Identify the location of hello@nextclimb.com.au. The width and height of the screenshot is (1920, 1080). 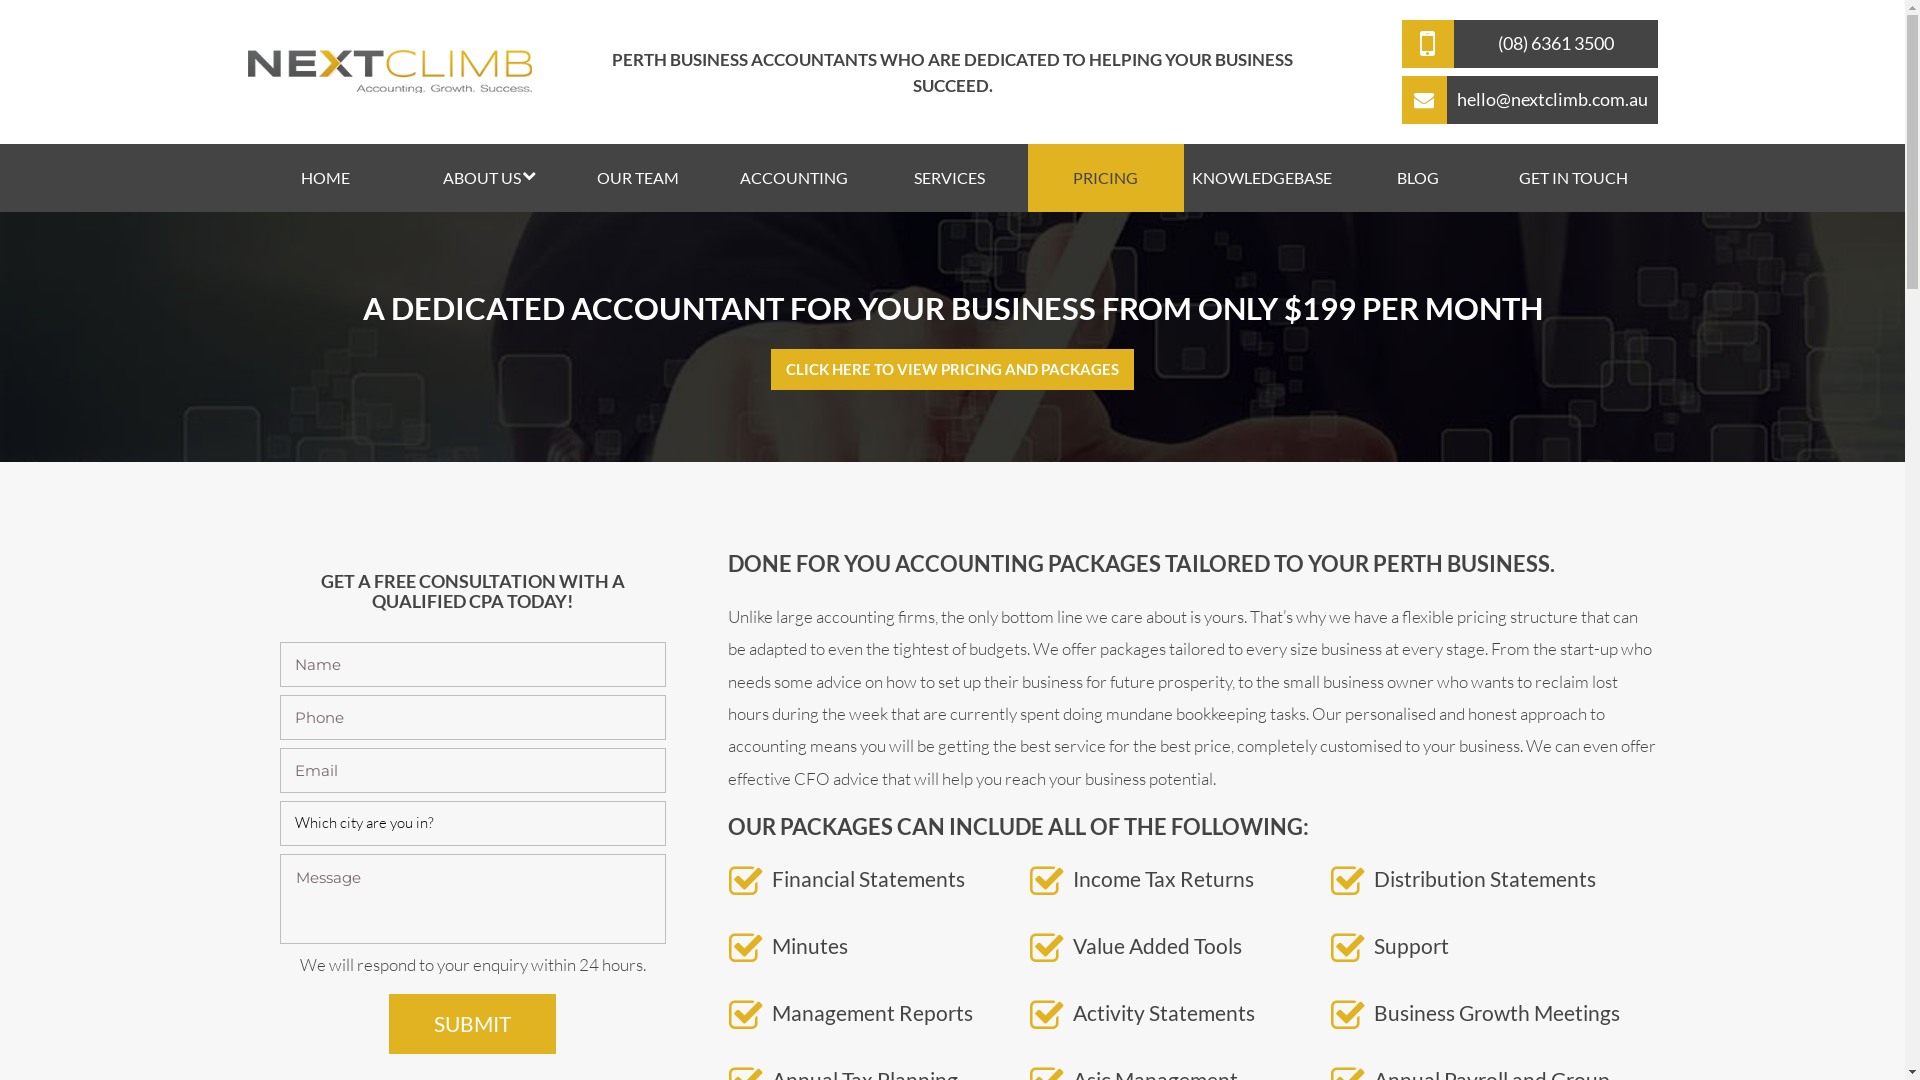
(1530, 100).